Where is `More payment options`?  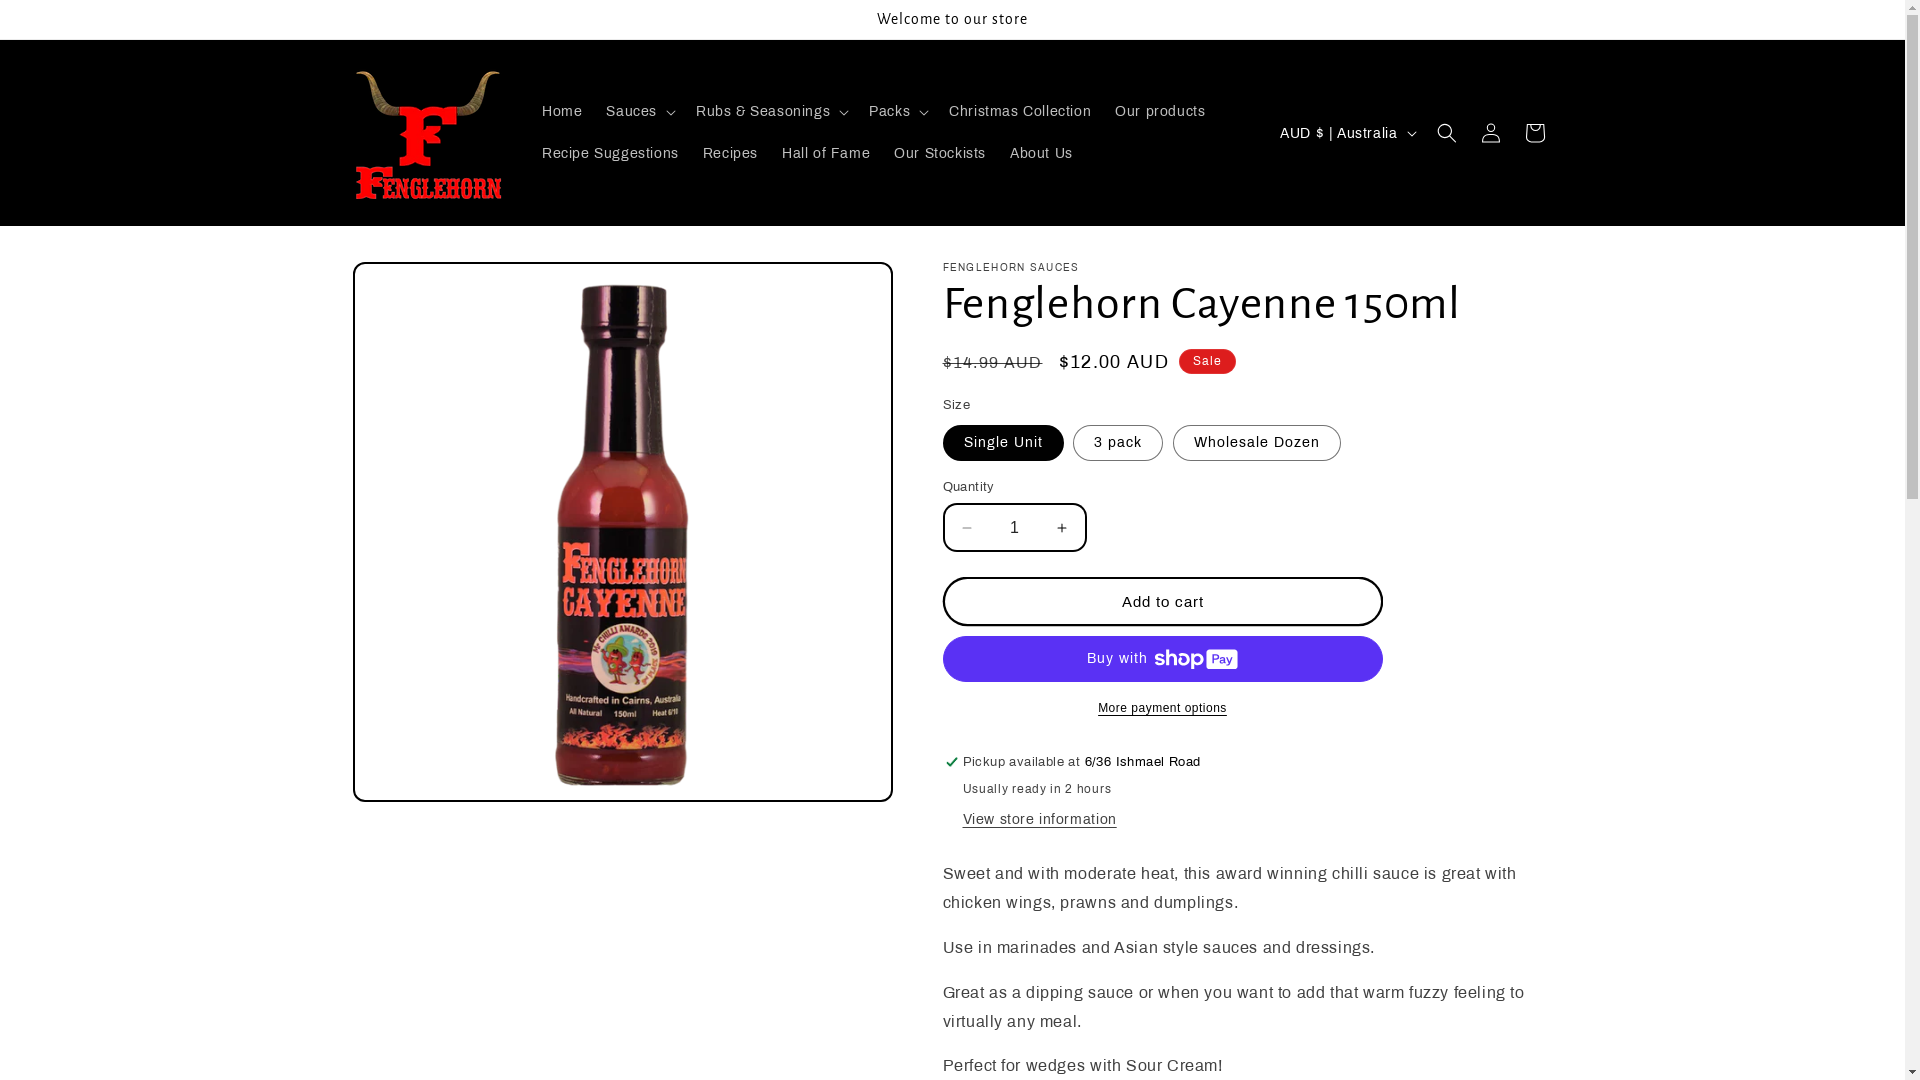 More payment options is located at coordinates (1162, 708).